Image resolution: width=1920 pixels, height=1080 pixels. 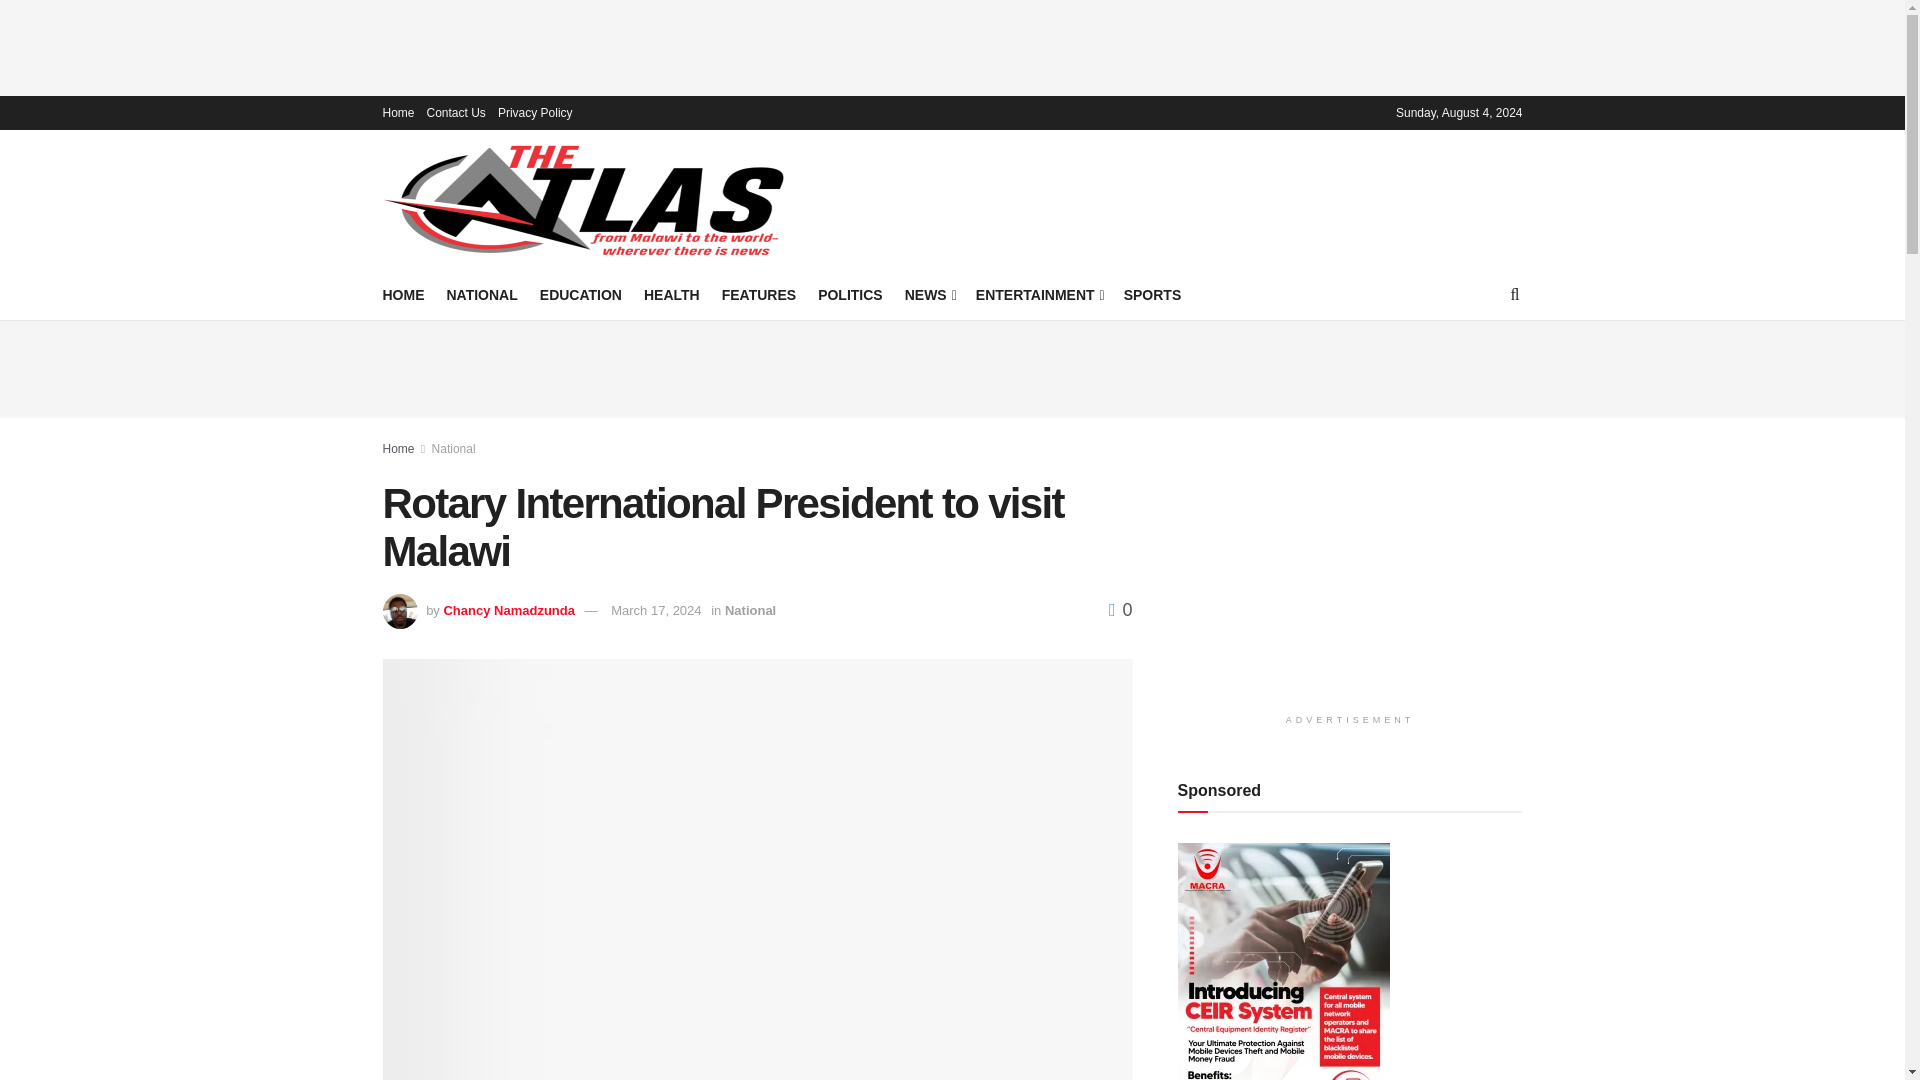 I want to click on Home, so click(x=398, y=112).